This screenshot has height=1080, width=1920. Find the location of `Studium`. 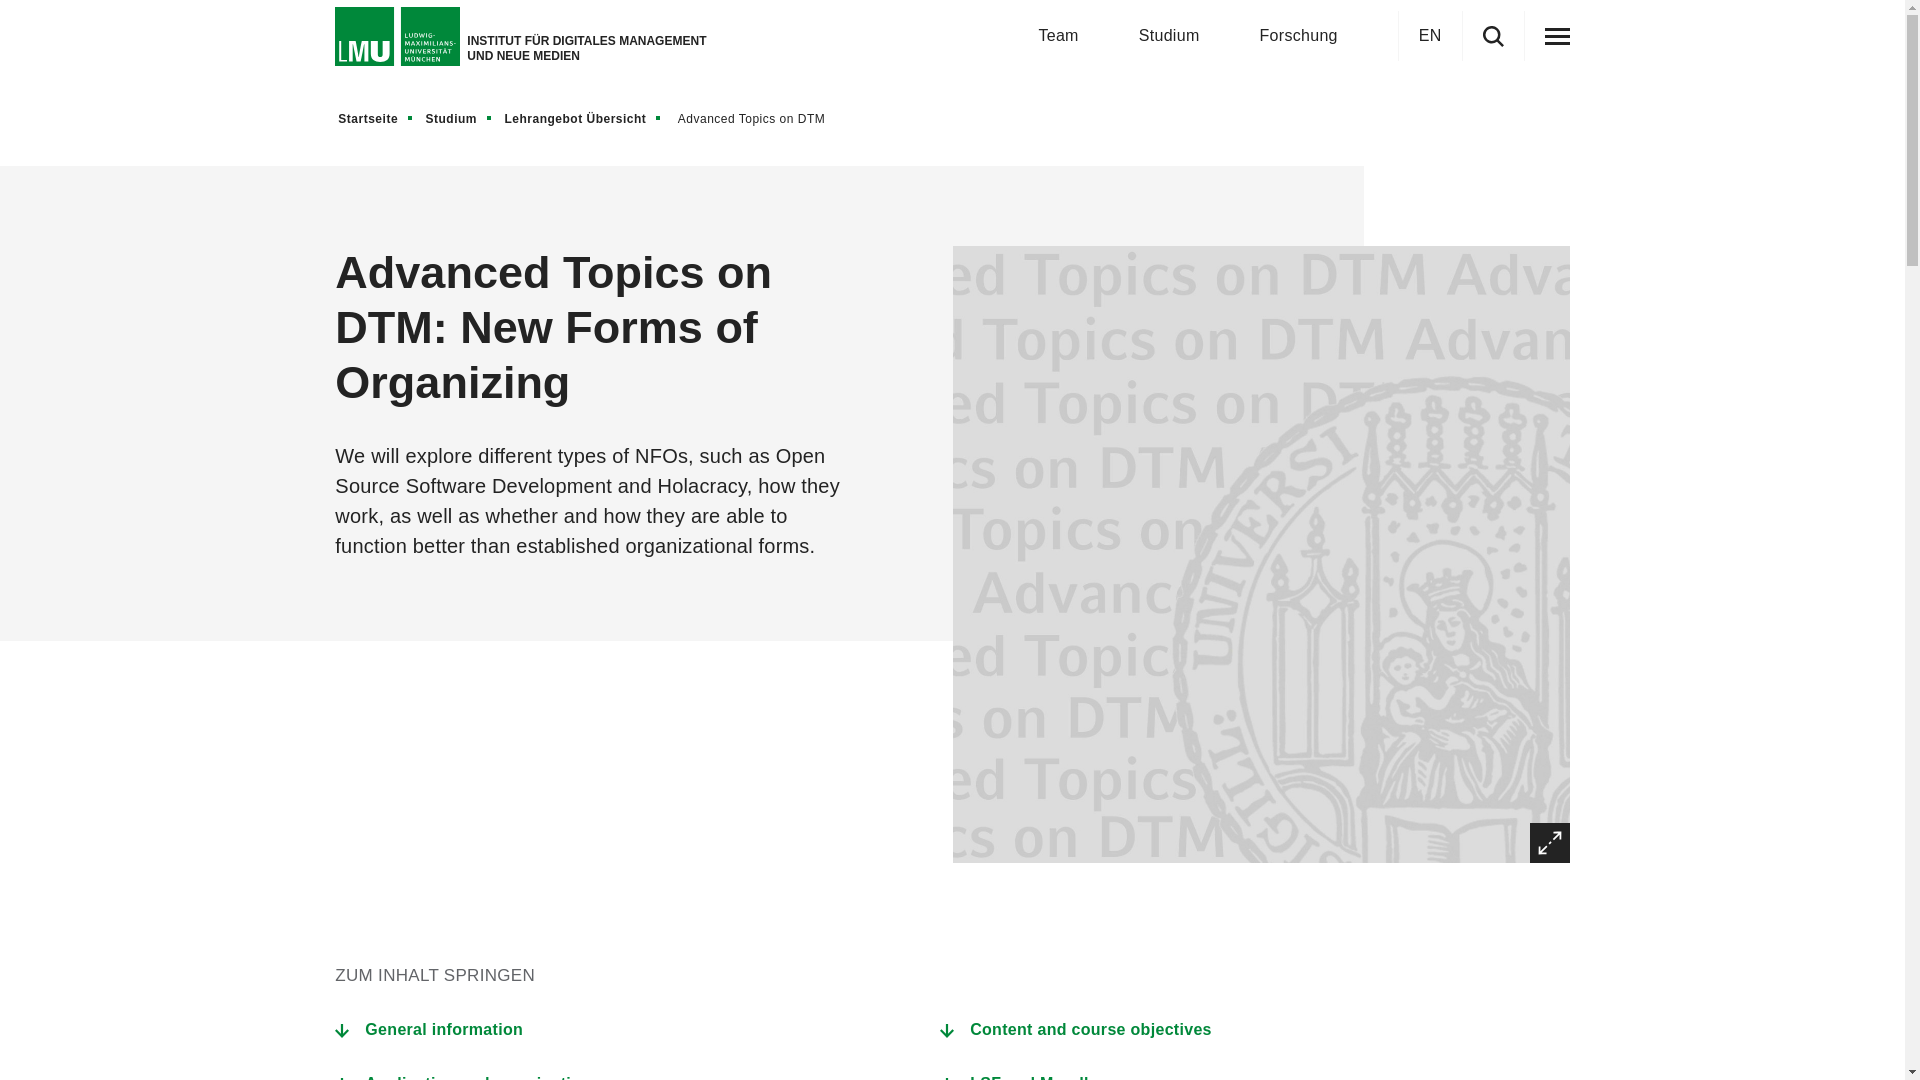

Studium is located at coordinates (460, 118).